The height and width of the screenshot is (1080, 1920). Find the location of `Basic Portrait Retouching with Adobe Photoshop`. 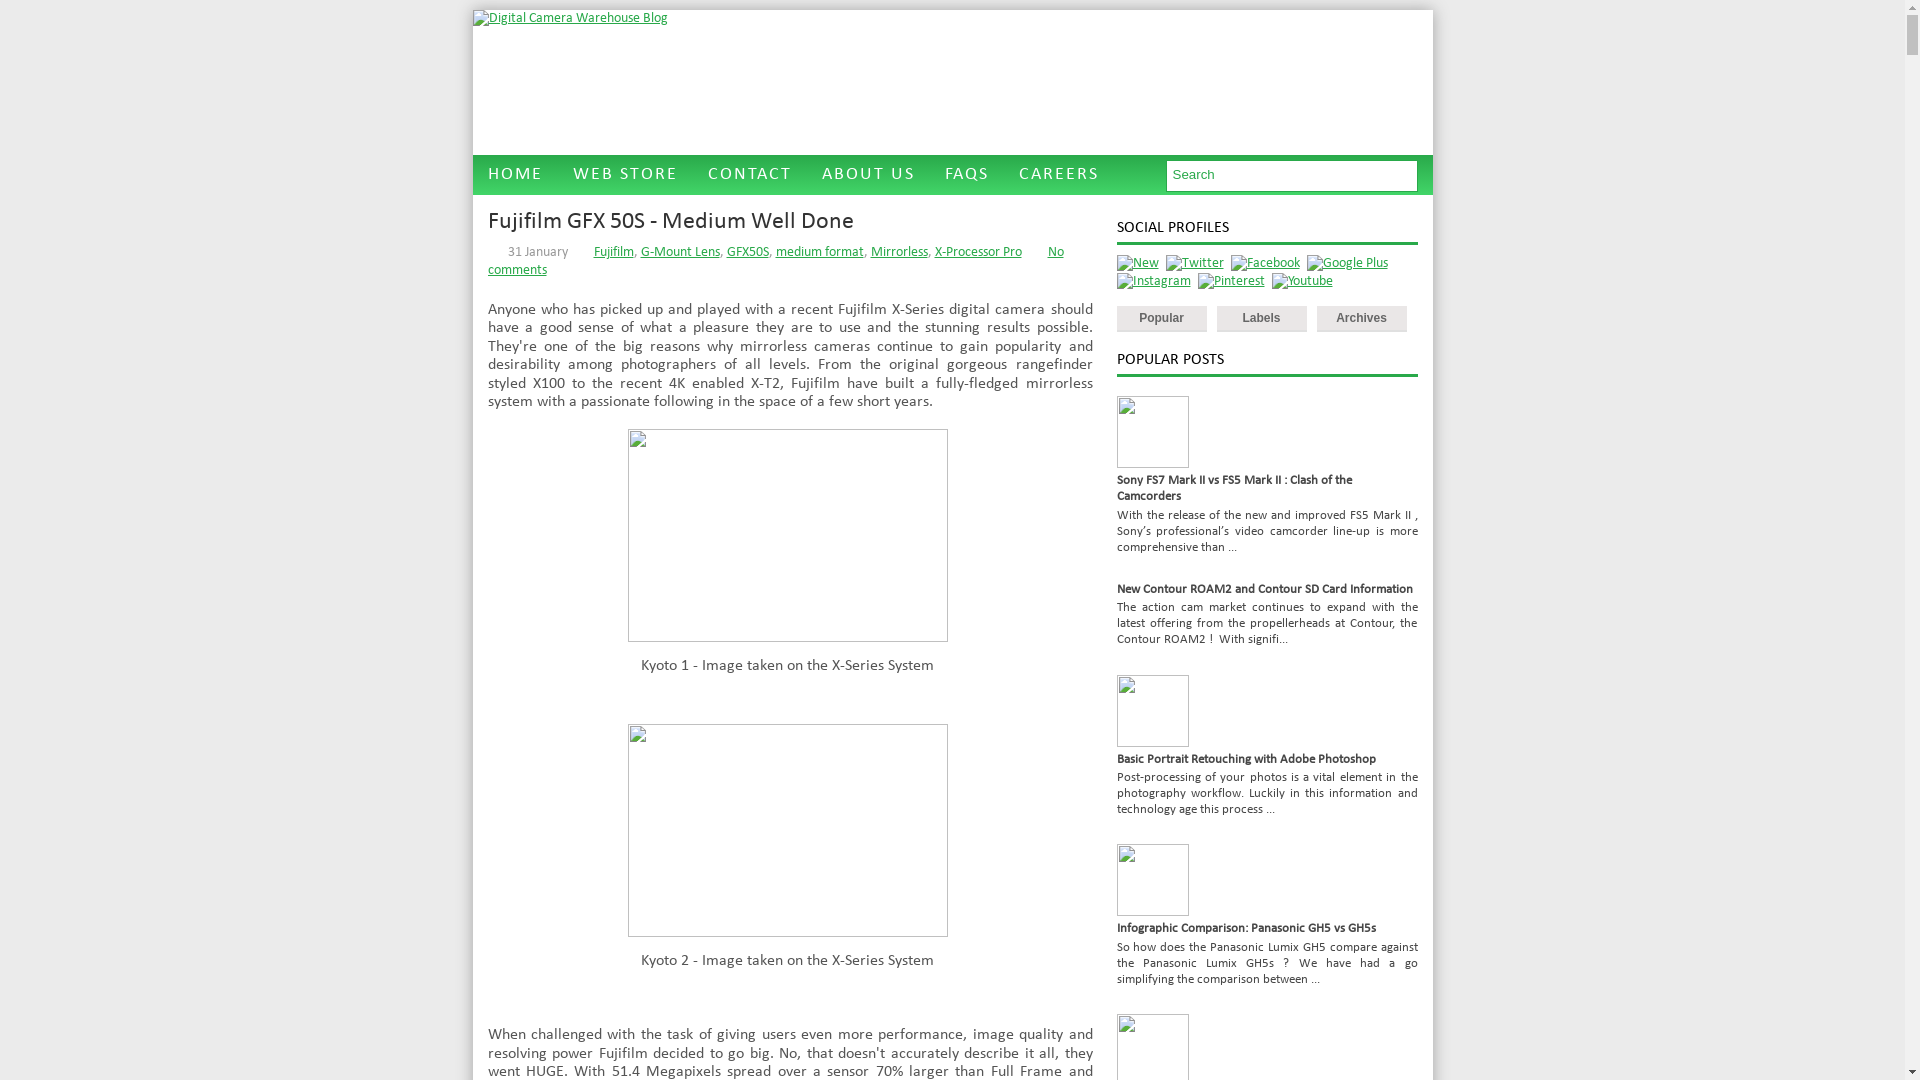

Basic Portrait Retouching with Adobe Photoshop is located at coordinates (1246, 760).